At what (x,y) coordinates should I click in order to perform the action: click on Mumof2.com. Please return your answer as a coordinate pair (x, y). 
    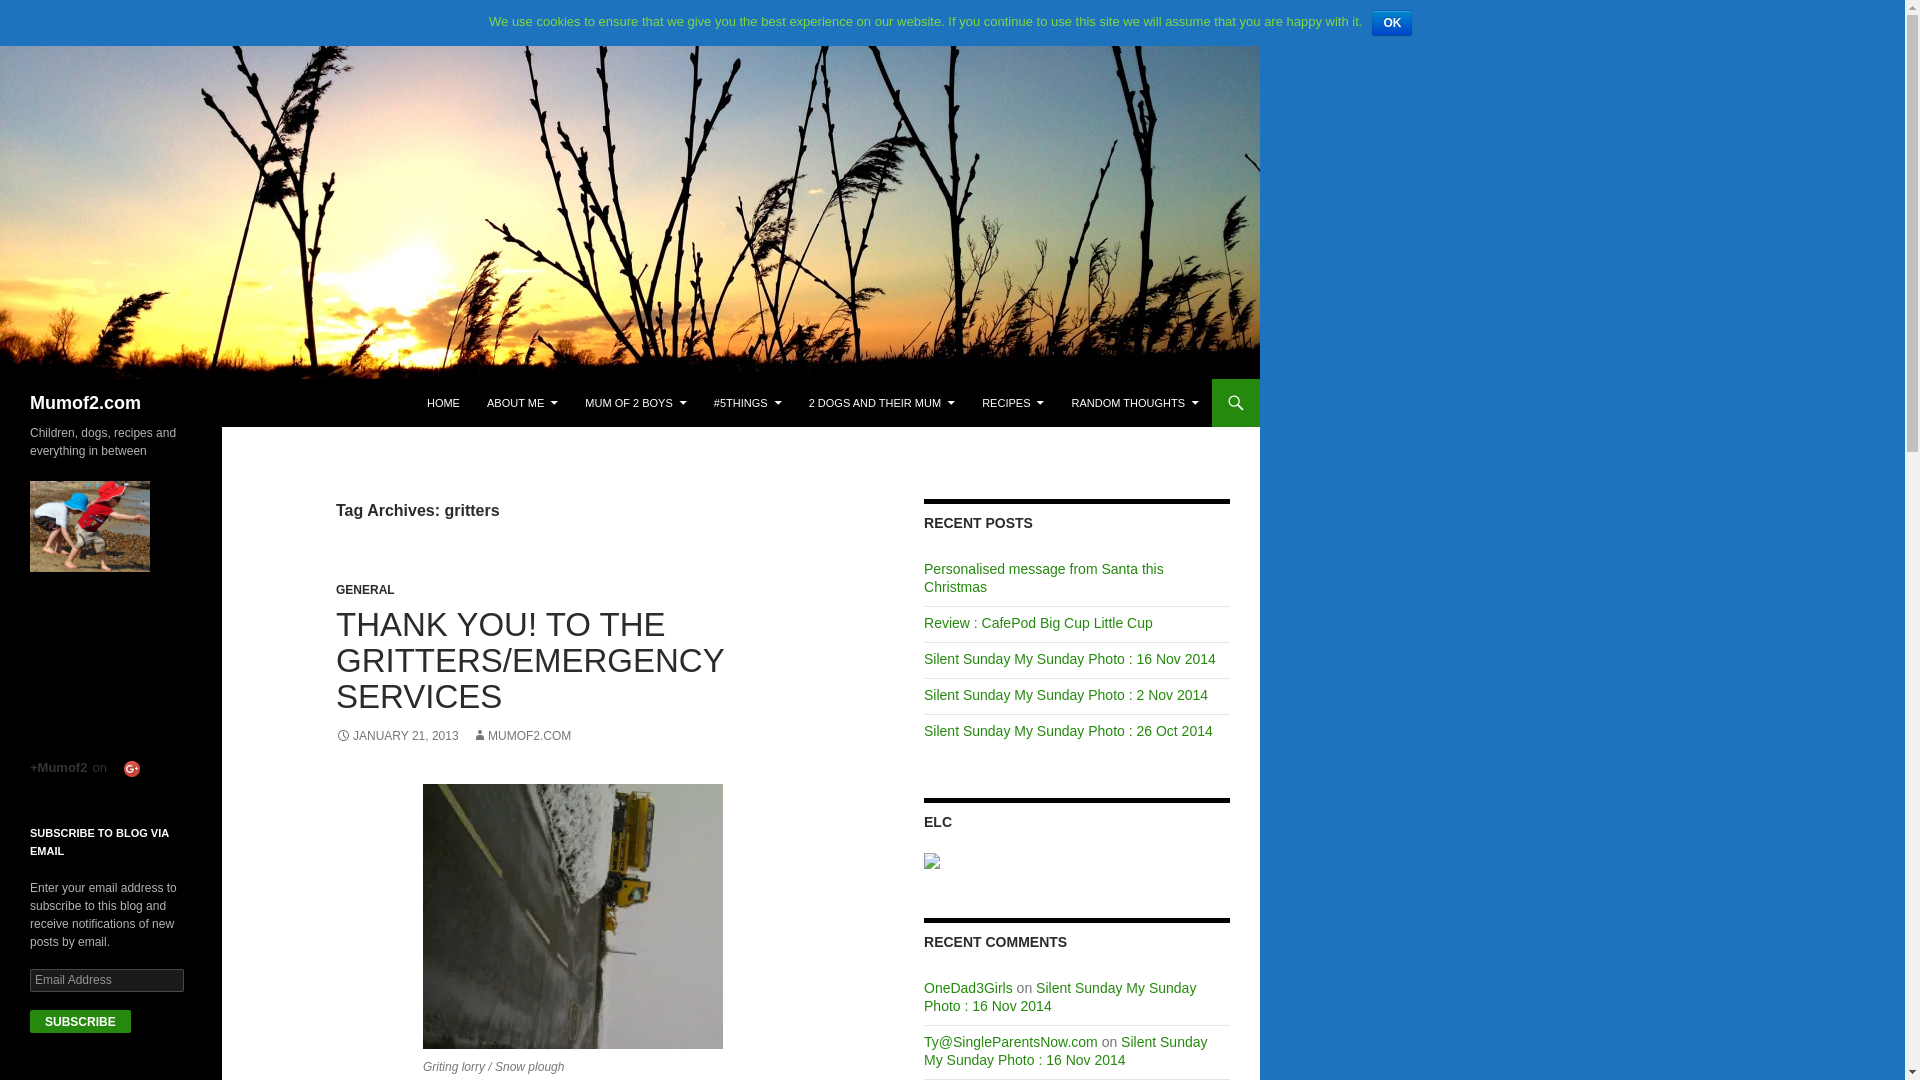
    Looking at the image, I should click on (85, 402).